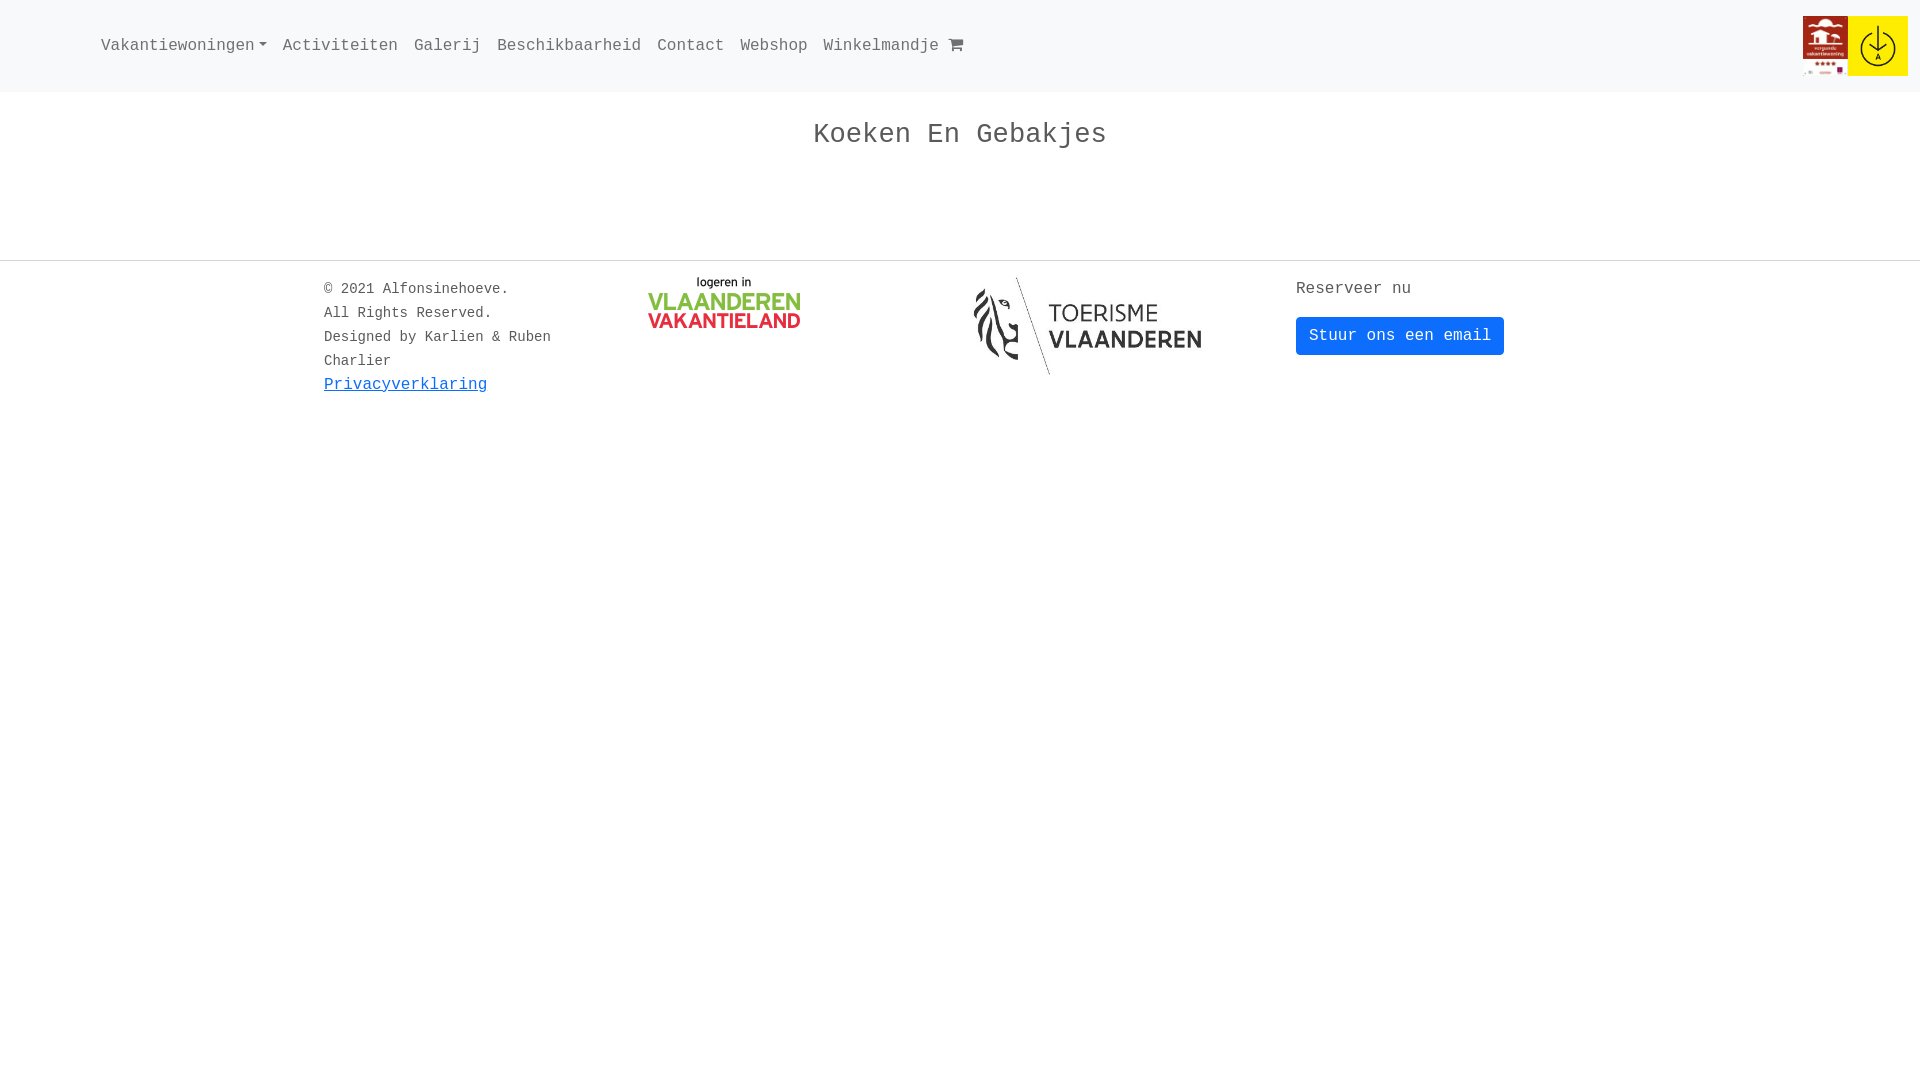 The height and width of the screenshot is (1080, 1920). I want to click on Activiteiten, so click(340, 46).